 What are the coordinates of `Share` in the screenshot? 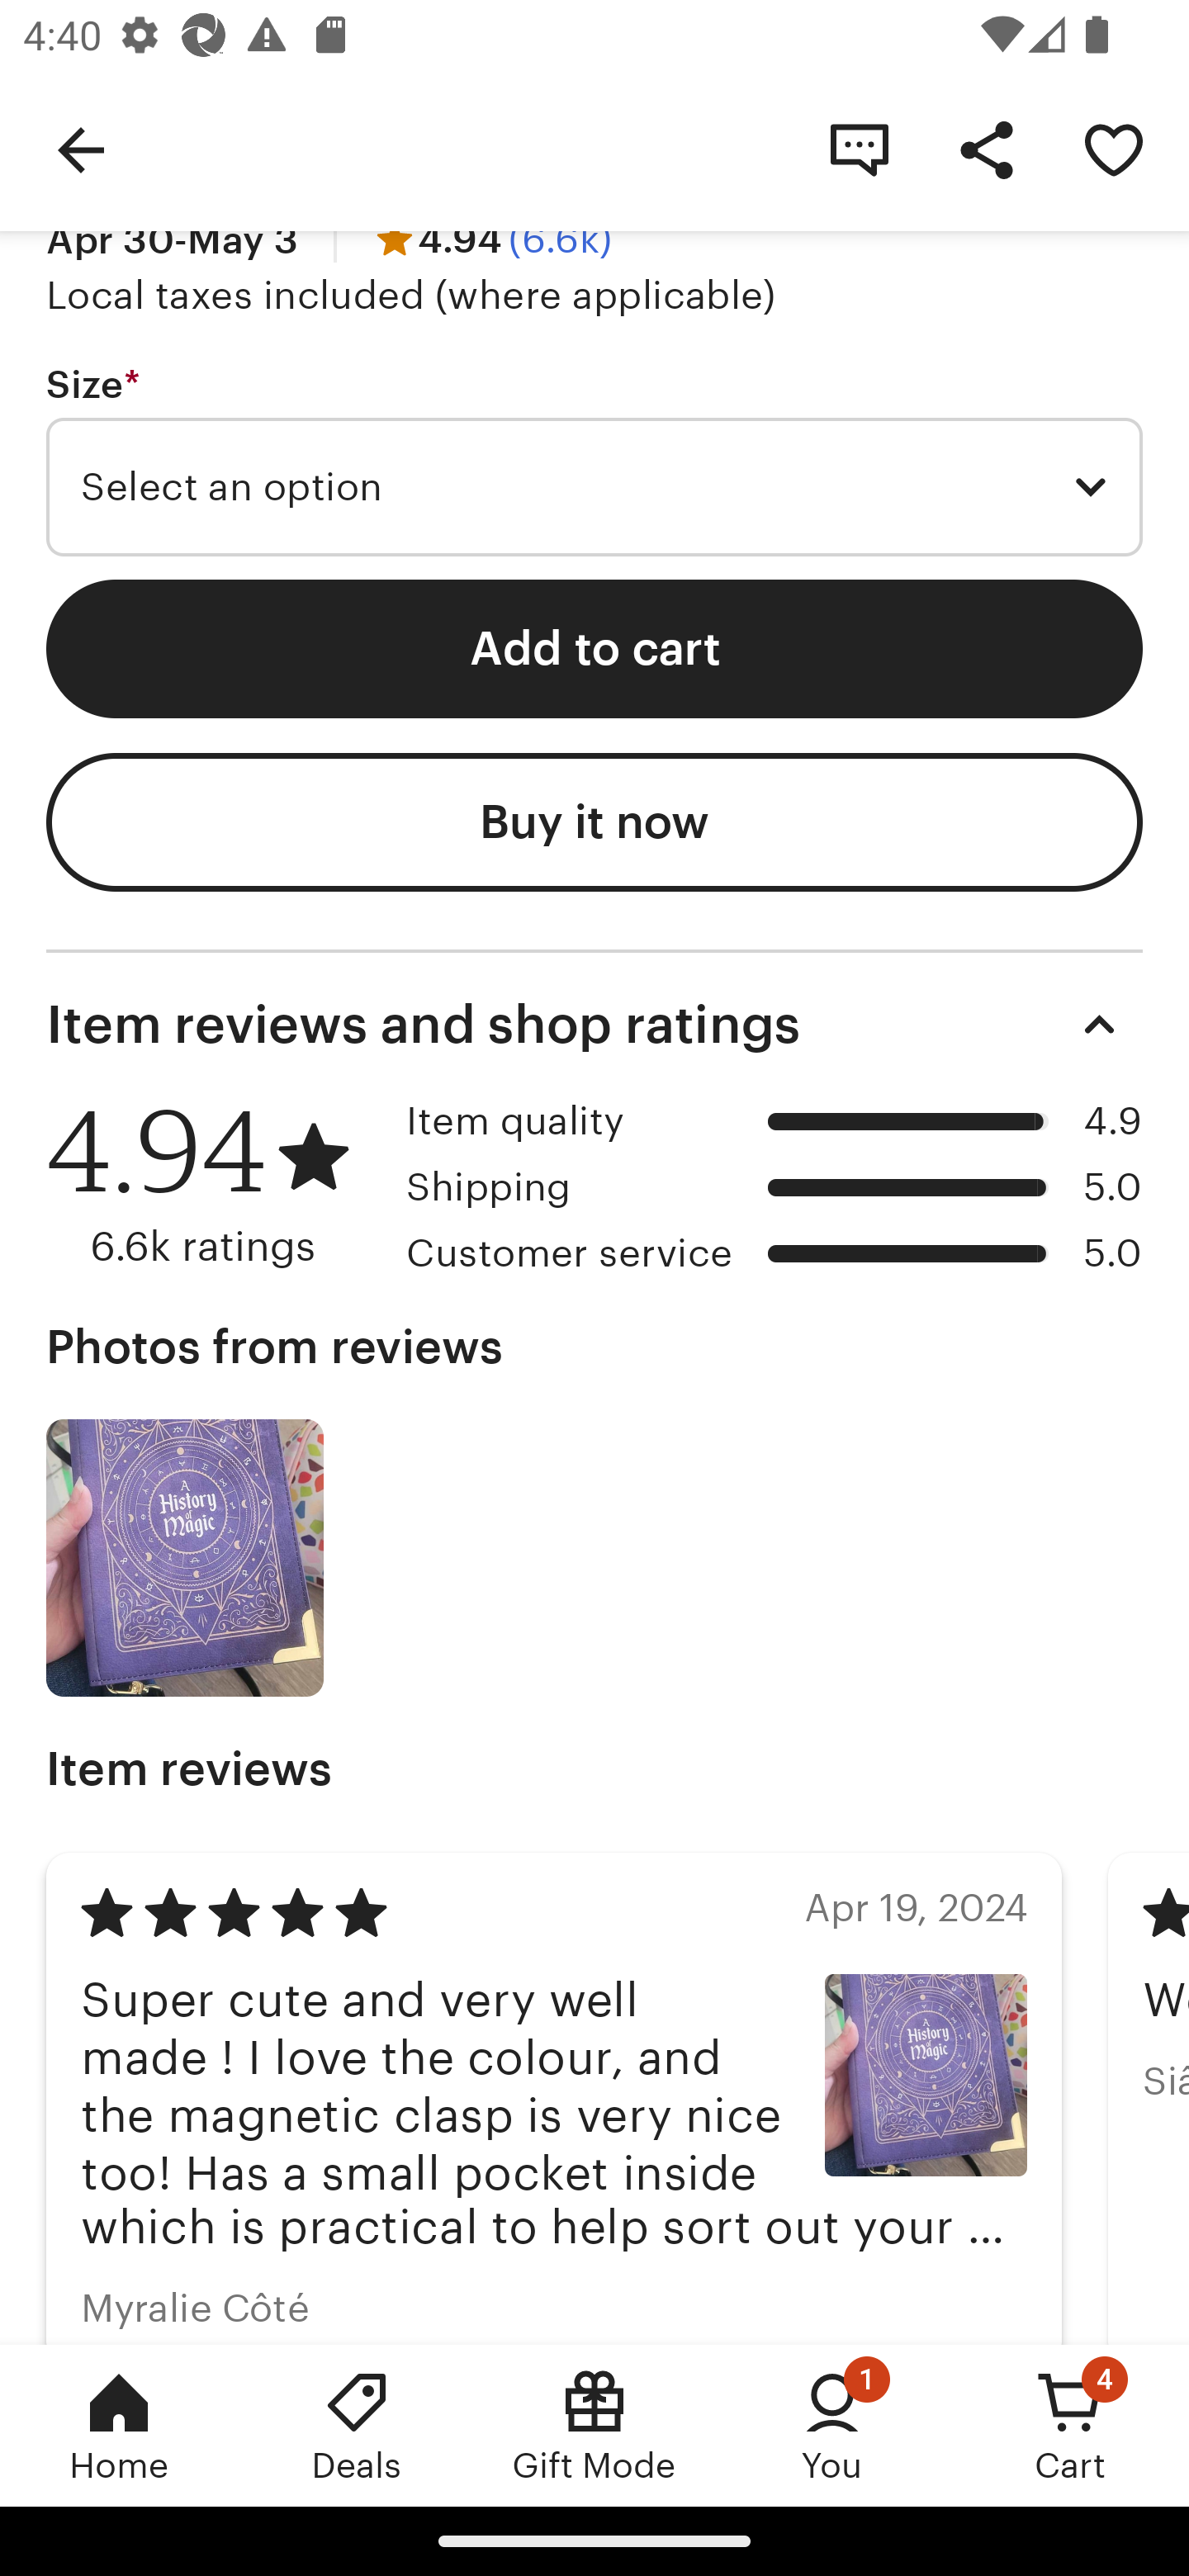 It's located at (986, 149).